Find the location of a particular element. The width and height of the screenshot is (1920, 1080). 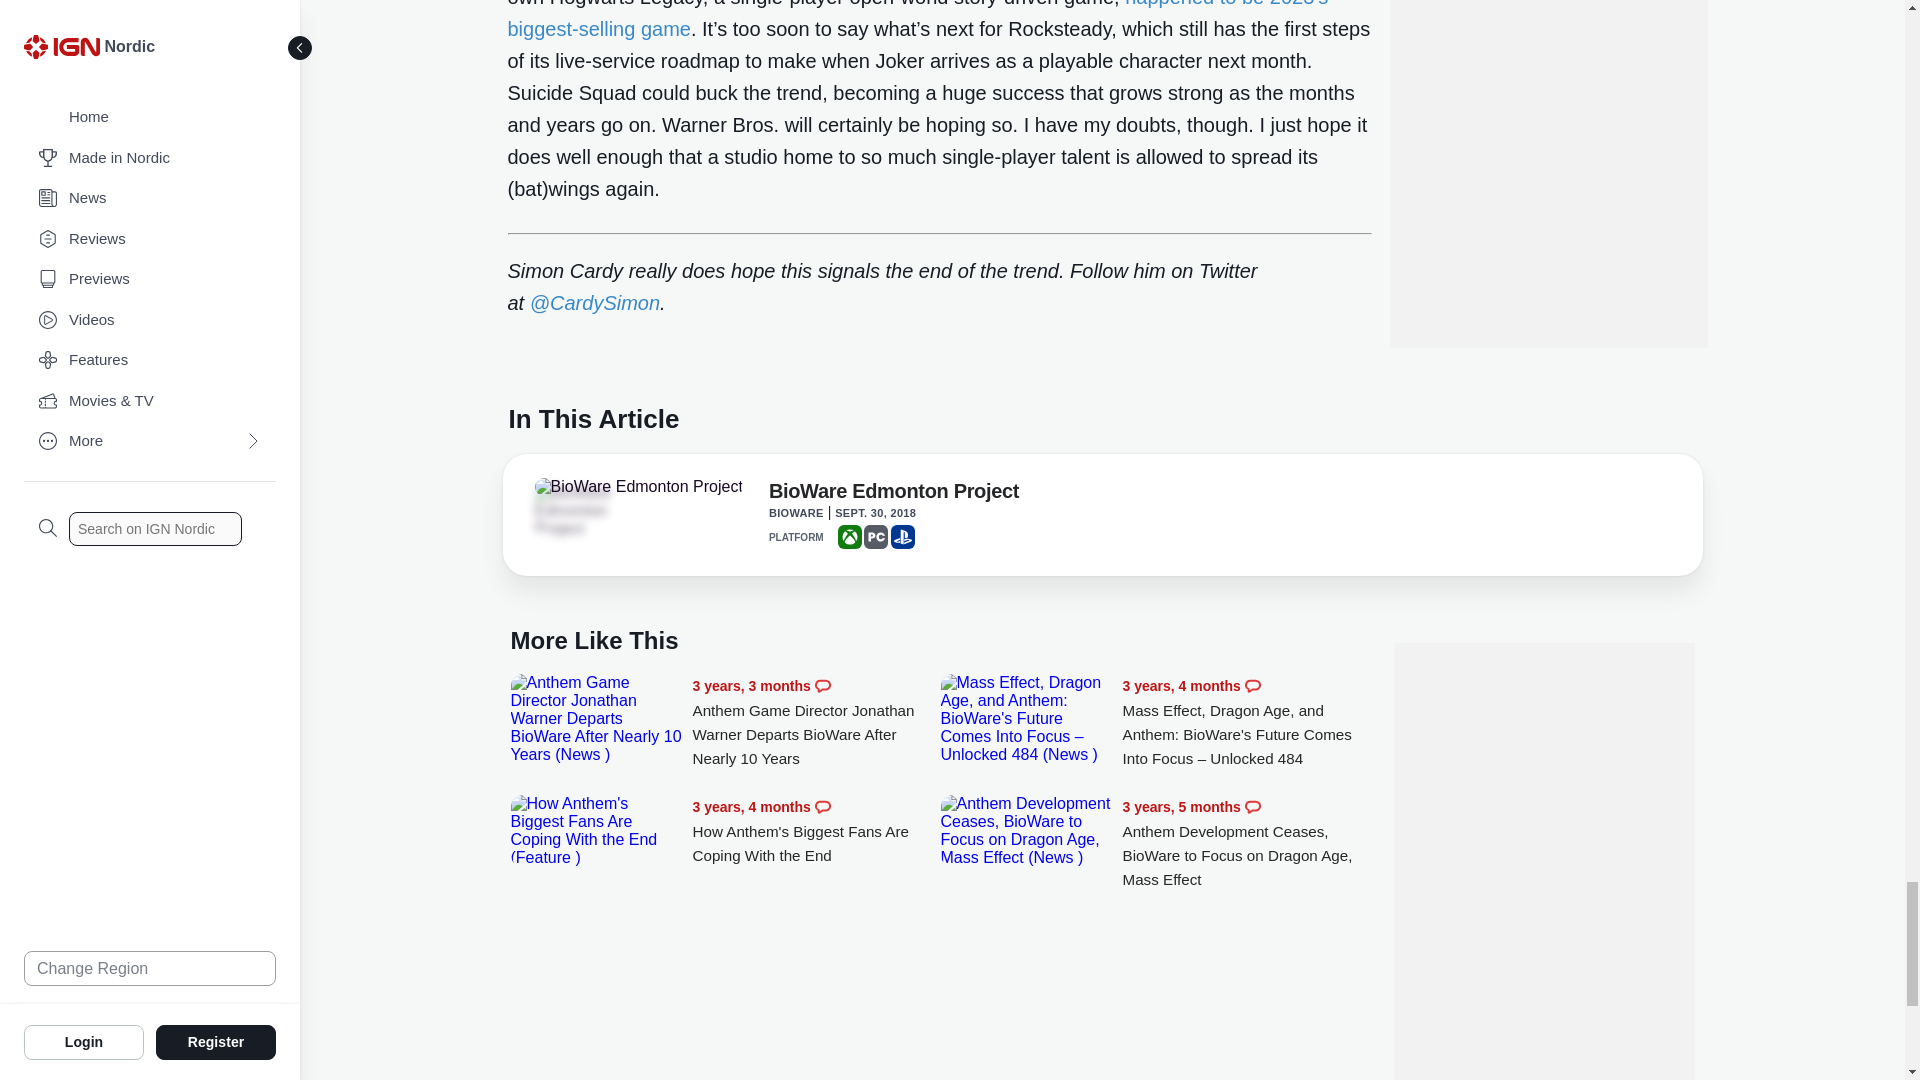

BioWare Edmonton Project is located at coordinates (894, 494).